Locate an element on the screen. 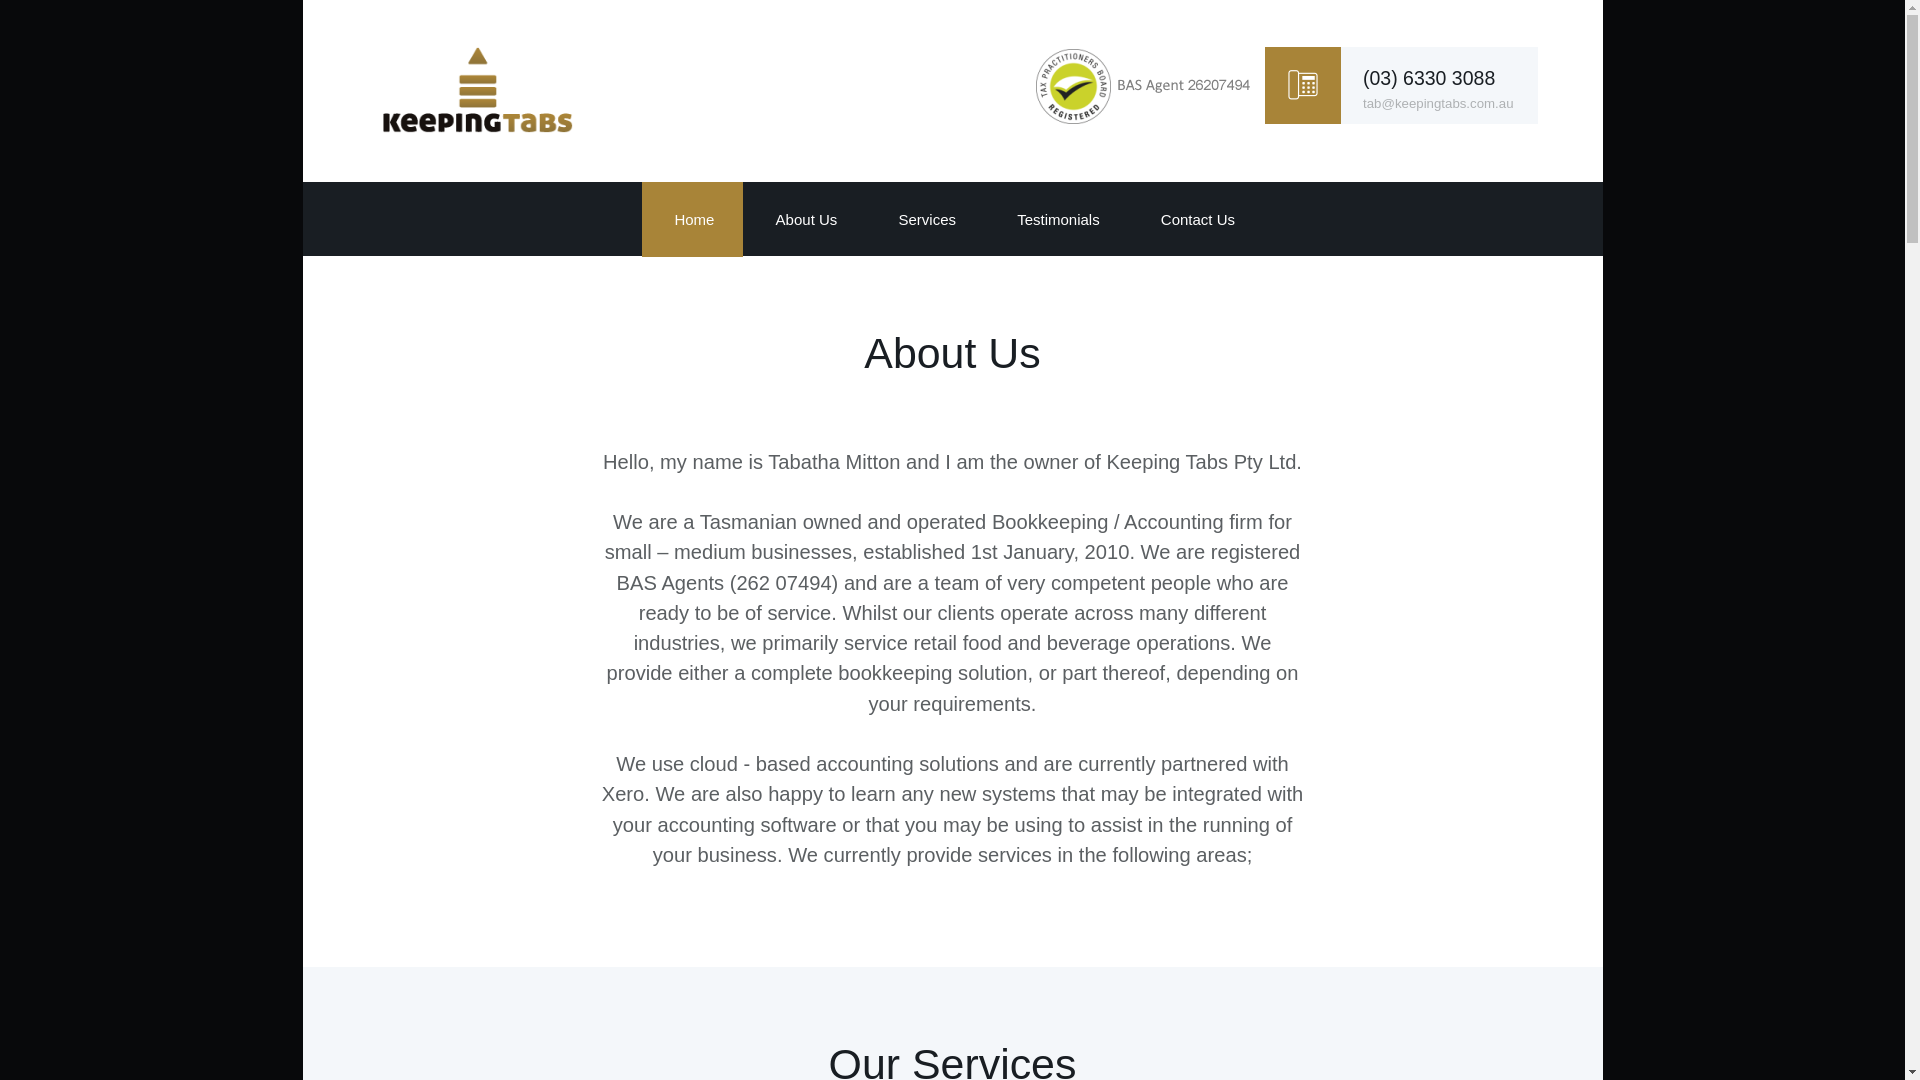  Services is located at coordinates (924, 219).